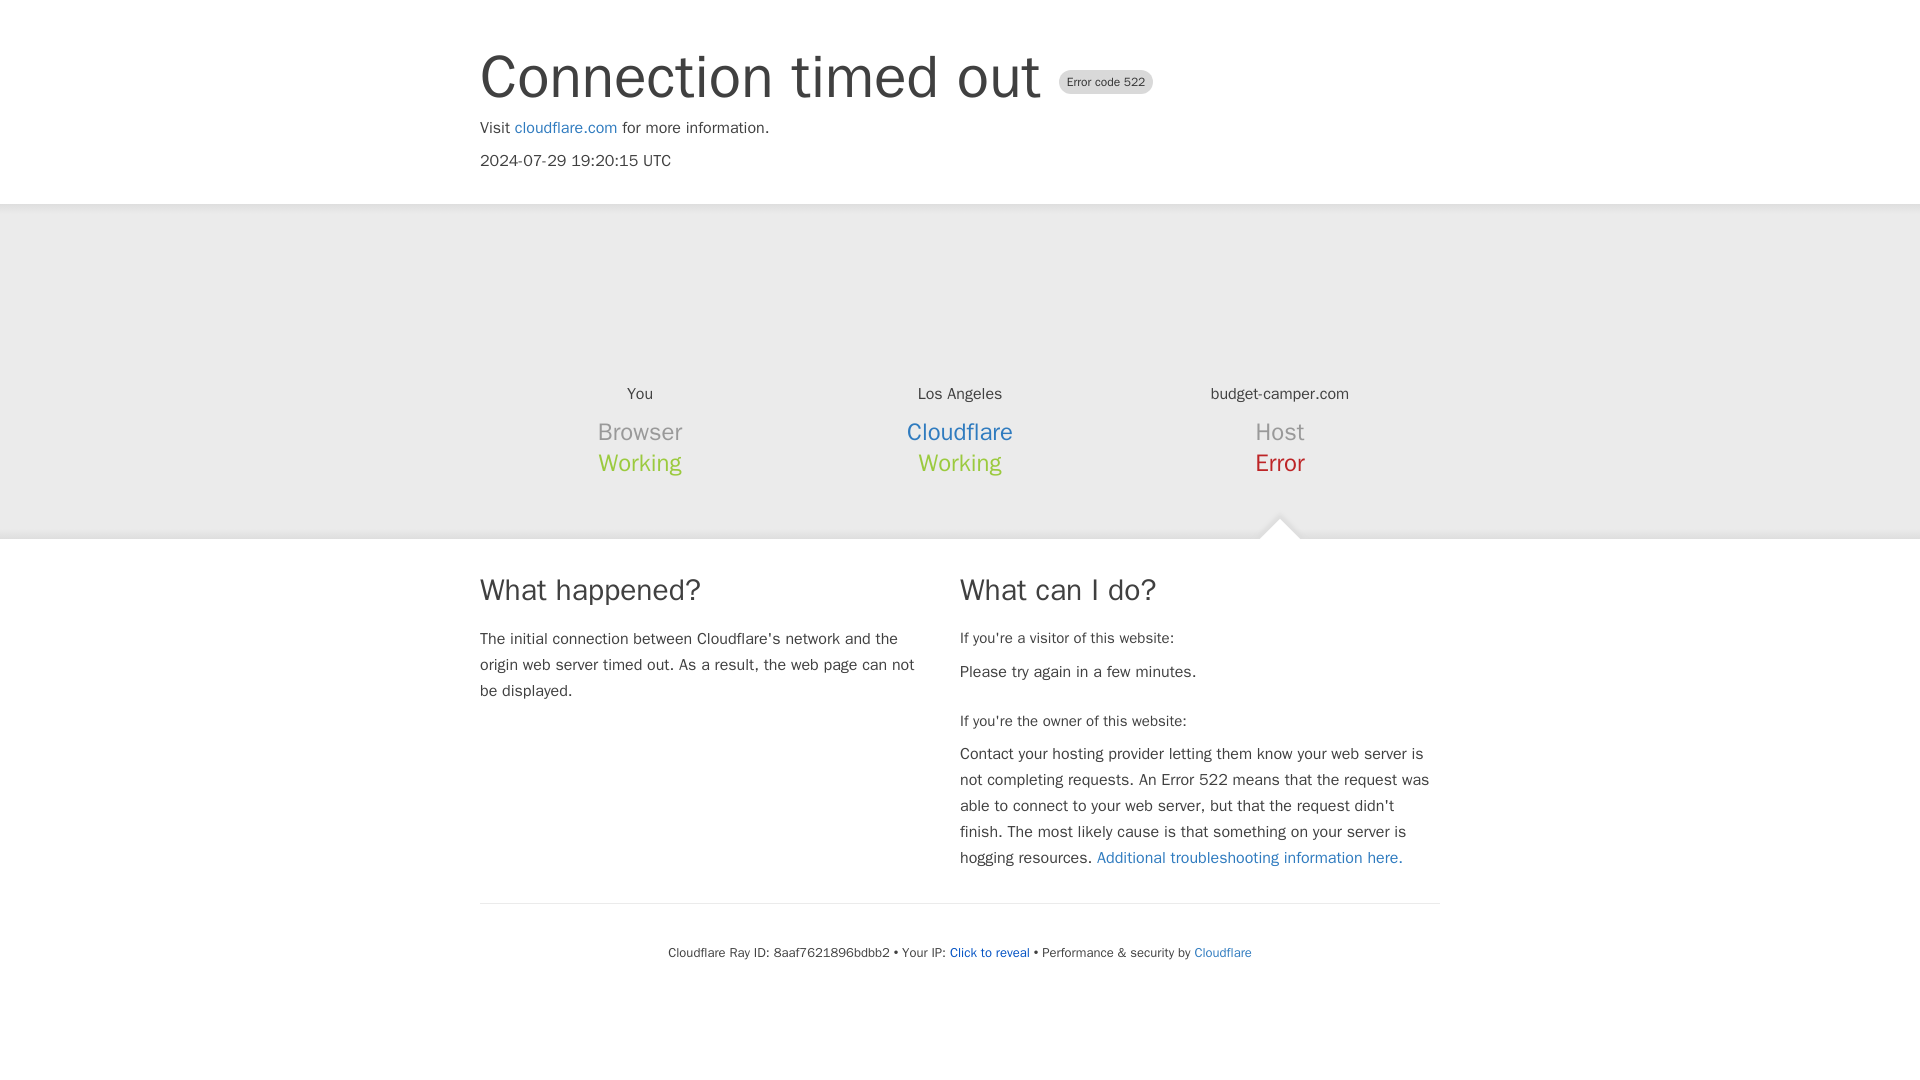  What do you see at coordinates (990, 952) in the screenshot?
I see `Click to reveal` at bounding box center [990, 952].